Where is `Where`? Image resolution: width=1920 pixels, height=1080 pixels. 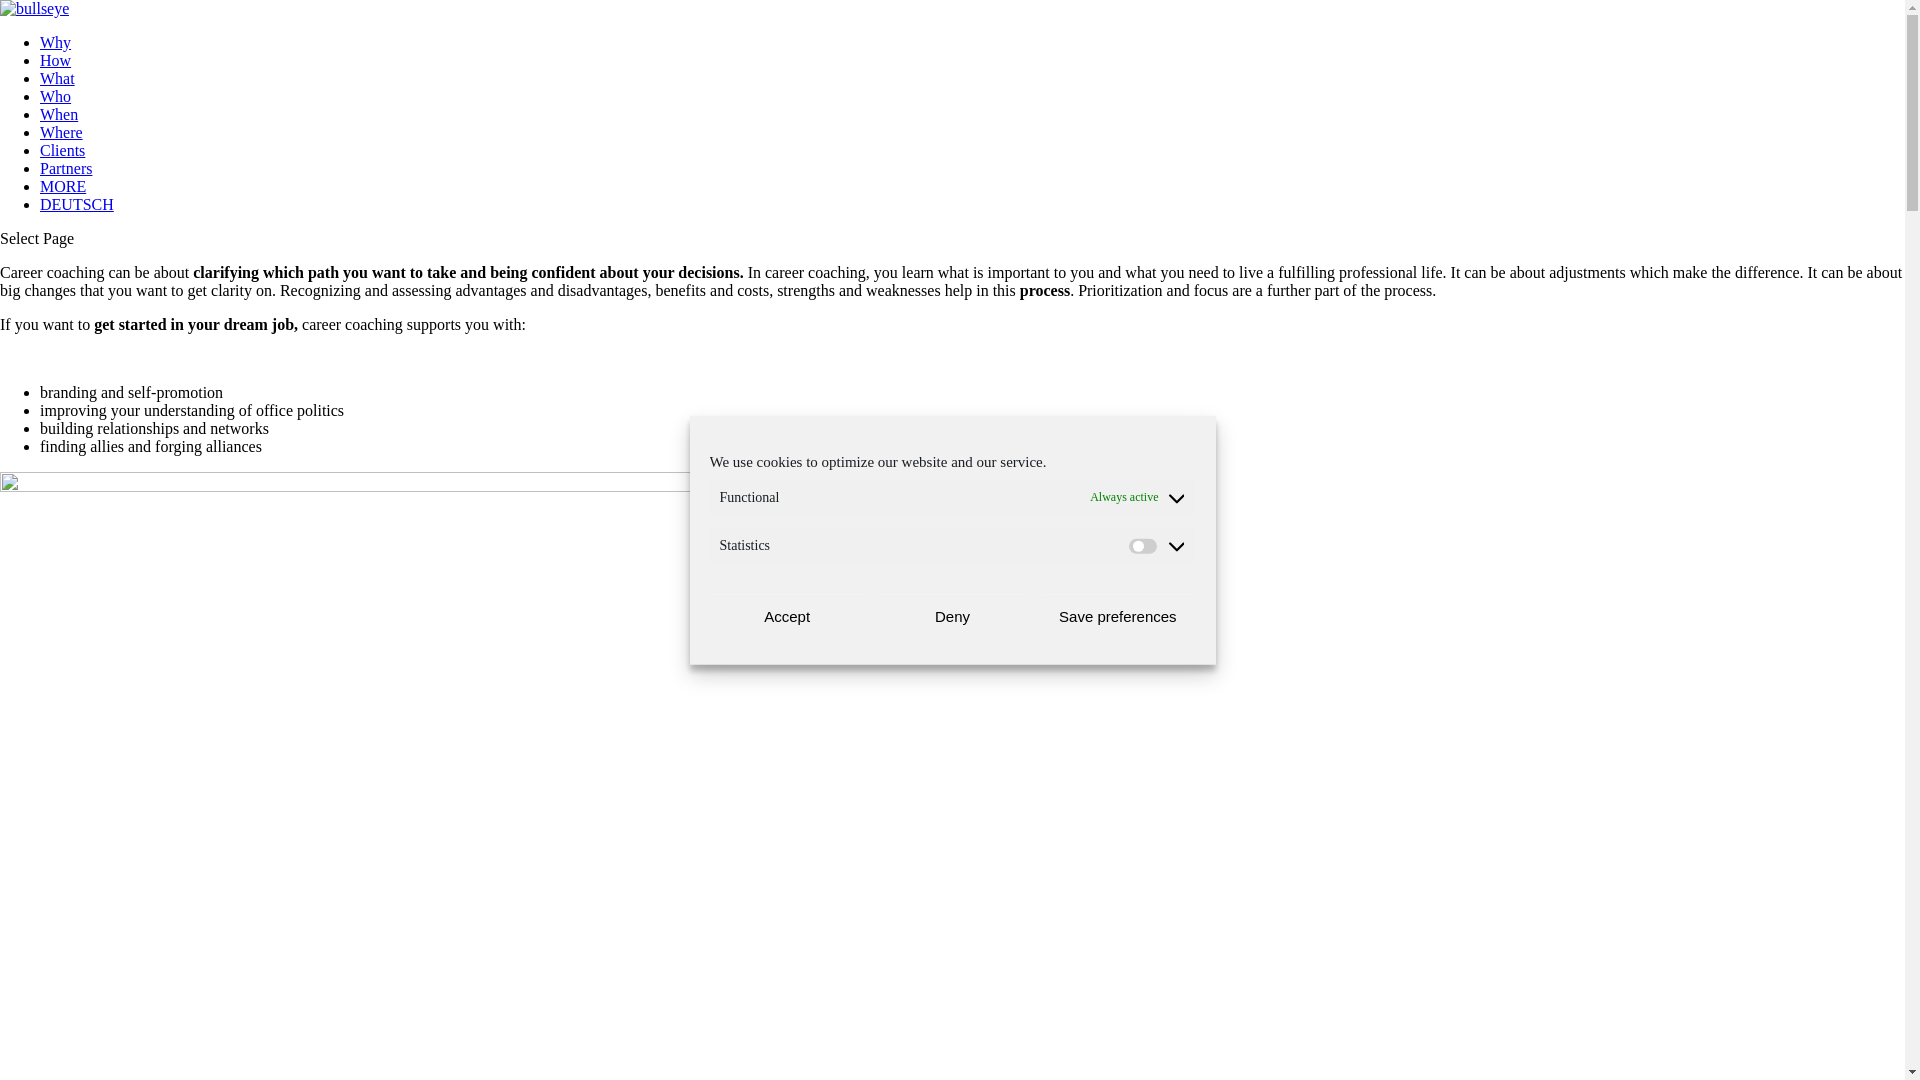
Where is located at coordinates (62, 132).